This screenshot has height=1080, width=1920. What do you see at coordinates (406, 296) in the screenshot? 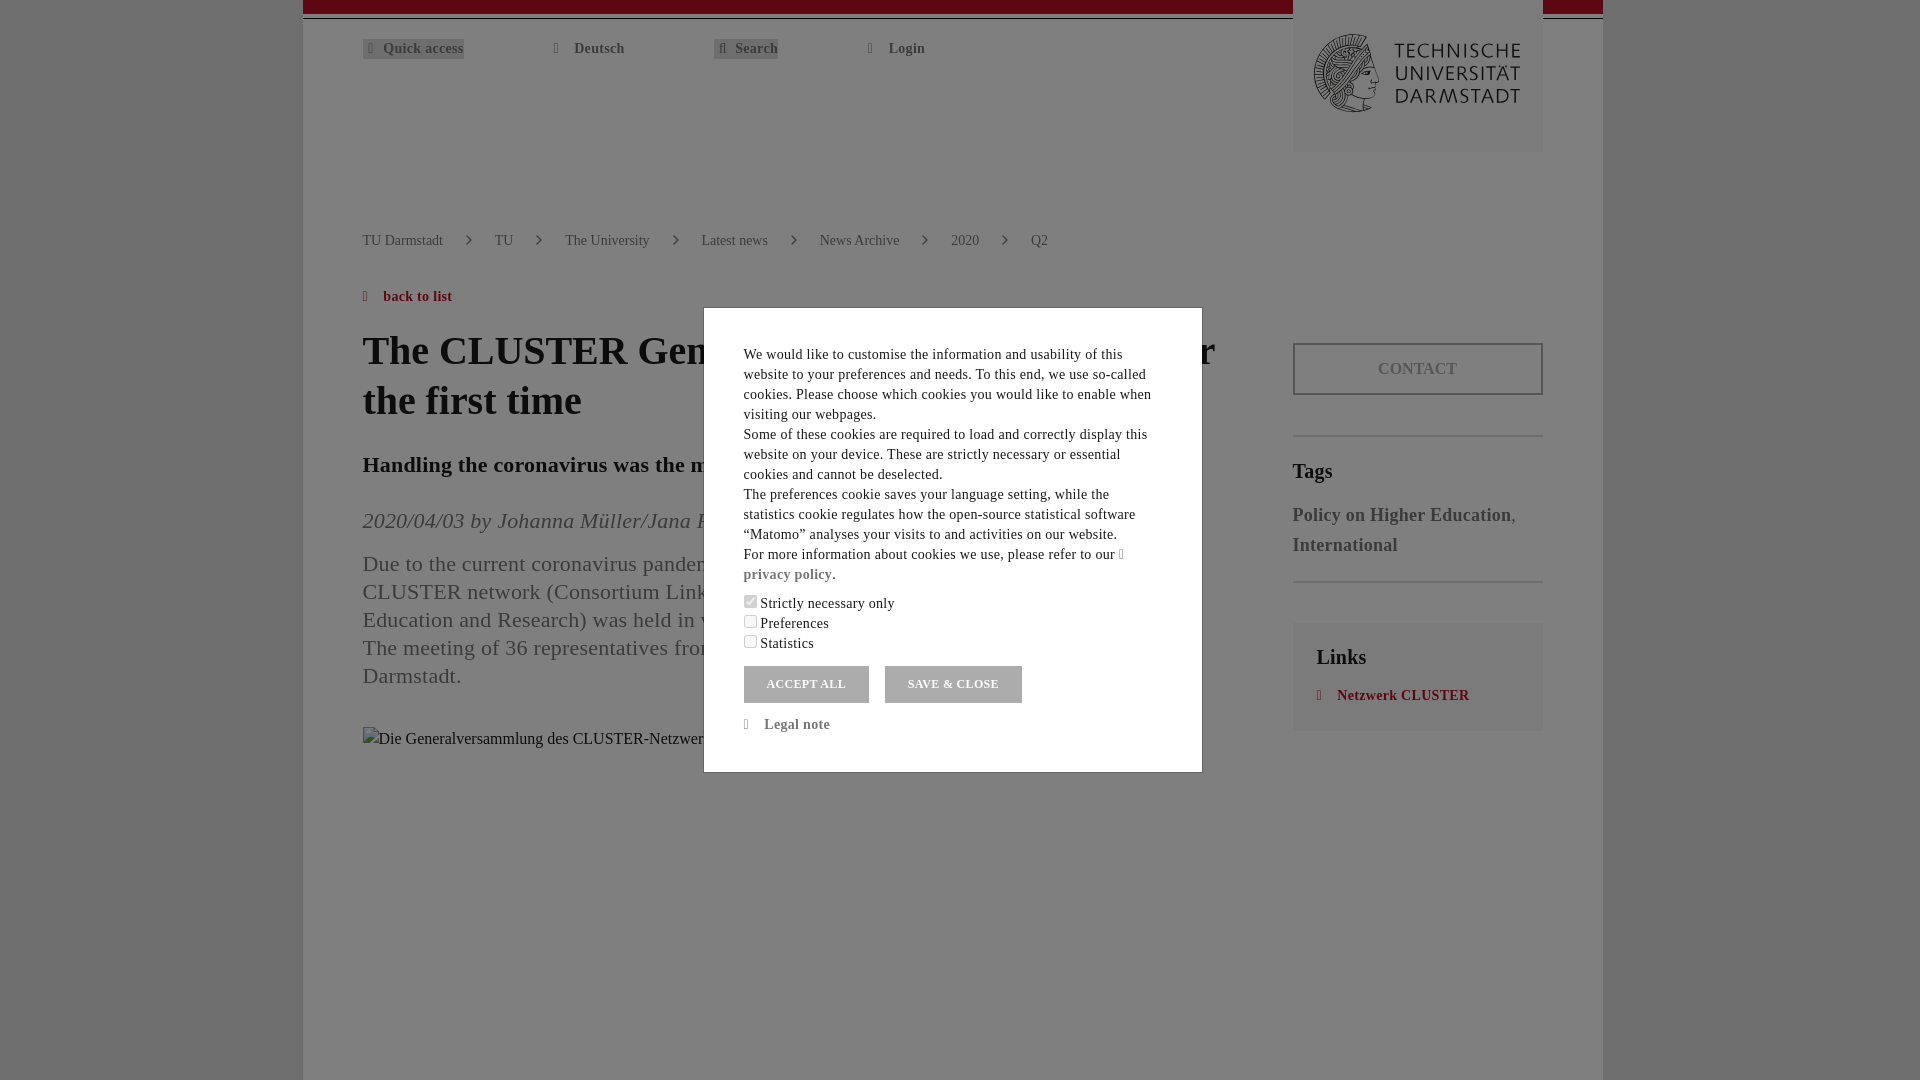
I see `back to list` at bounding box center [406, 296].